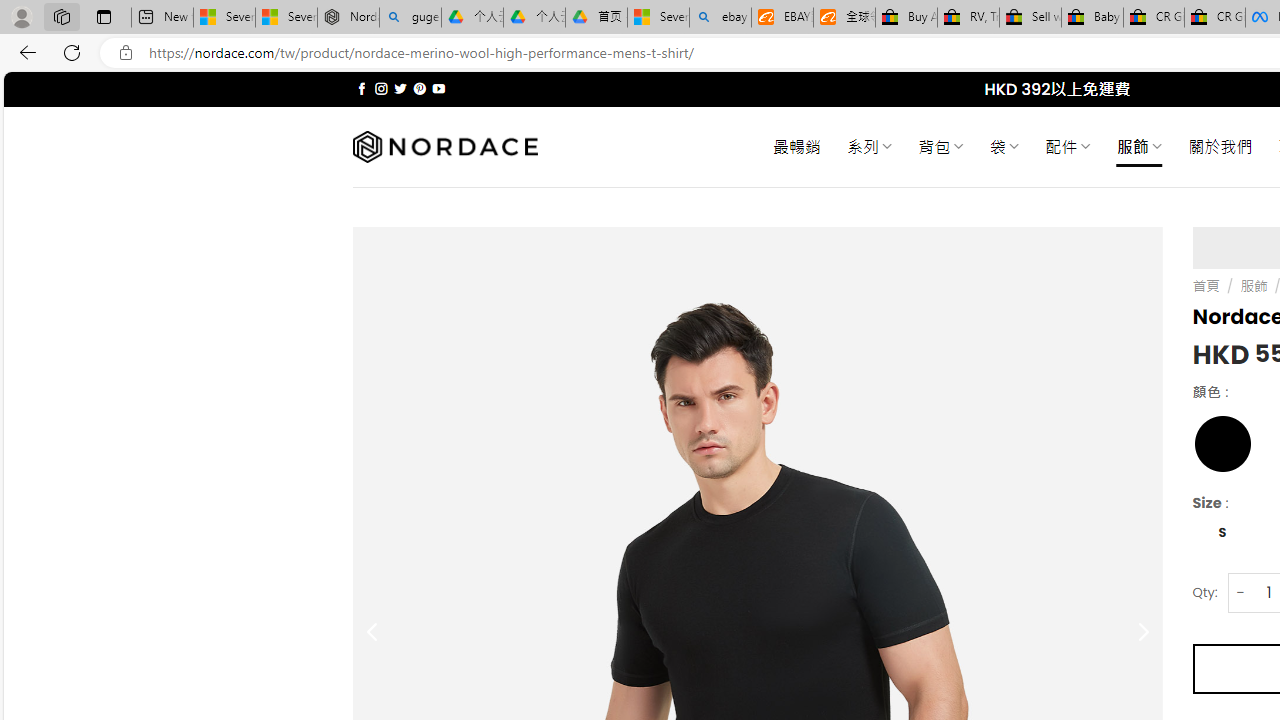  I want to click on Sell worldwide with eBay, so click(1030, 18).